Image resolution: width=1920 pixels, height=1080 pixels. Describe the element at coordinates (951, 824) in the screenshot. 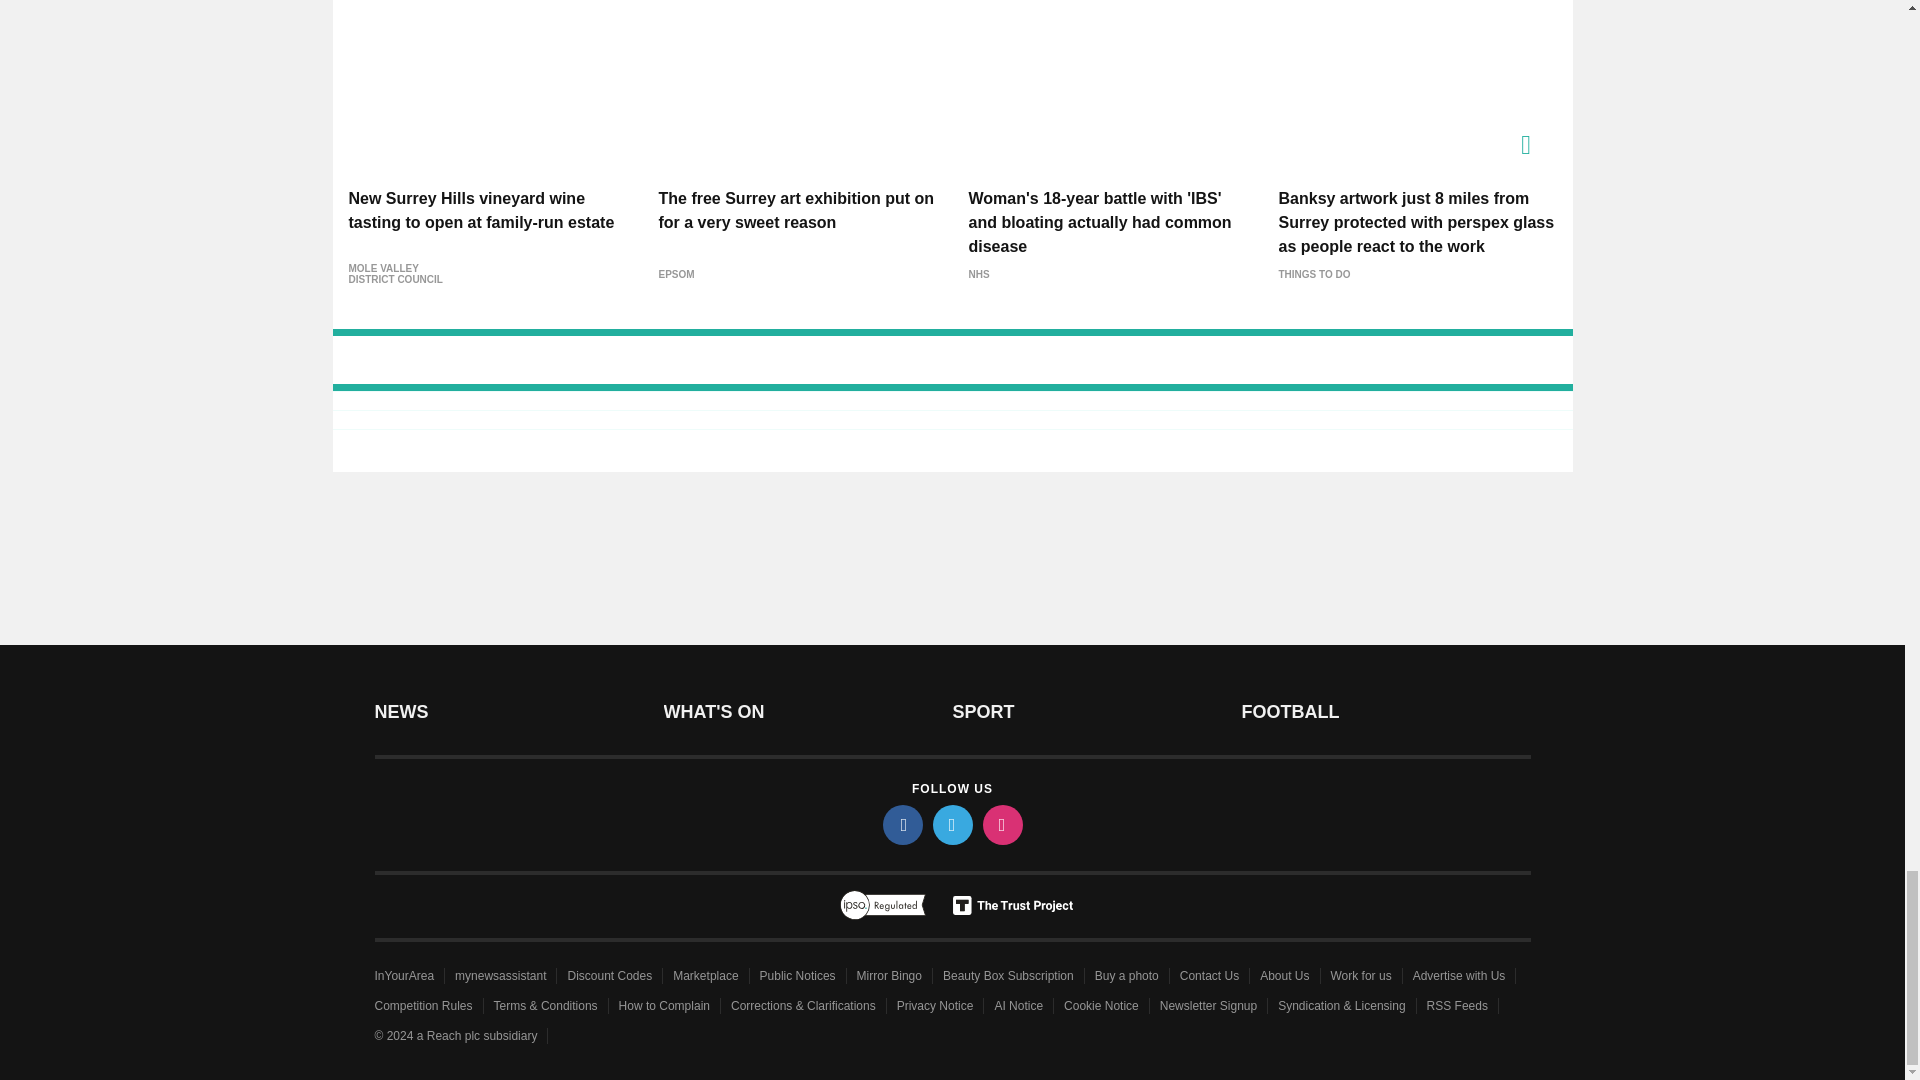

I see `twitter` at that location.